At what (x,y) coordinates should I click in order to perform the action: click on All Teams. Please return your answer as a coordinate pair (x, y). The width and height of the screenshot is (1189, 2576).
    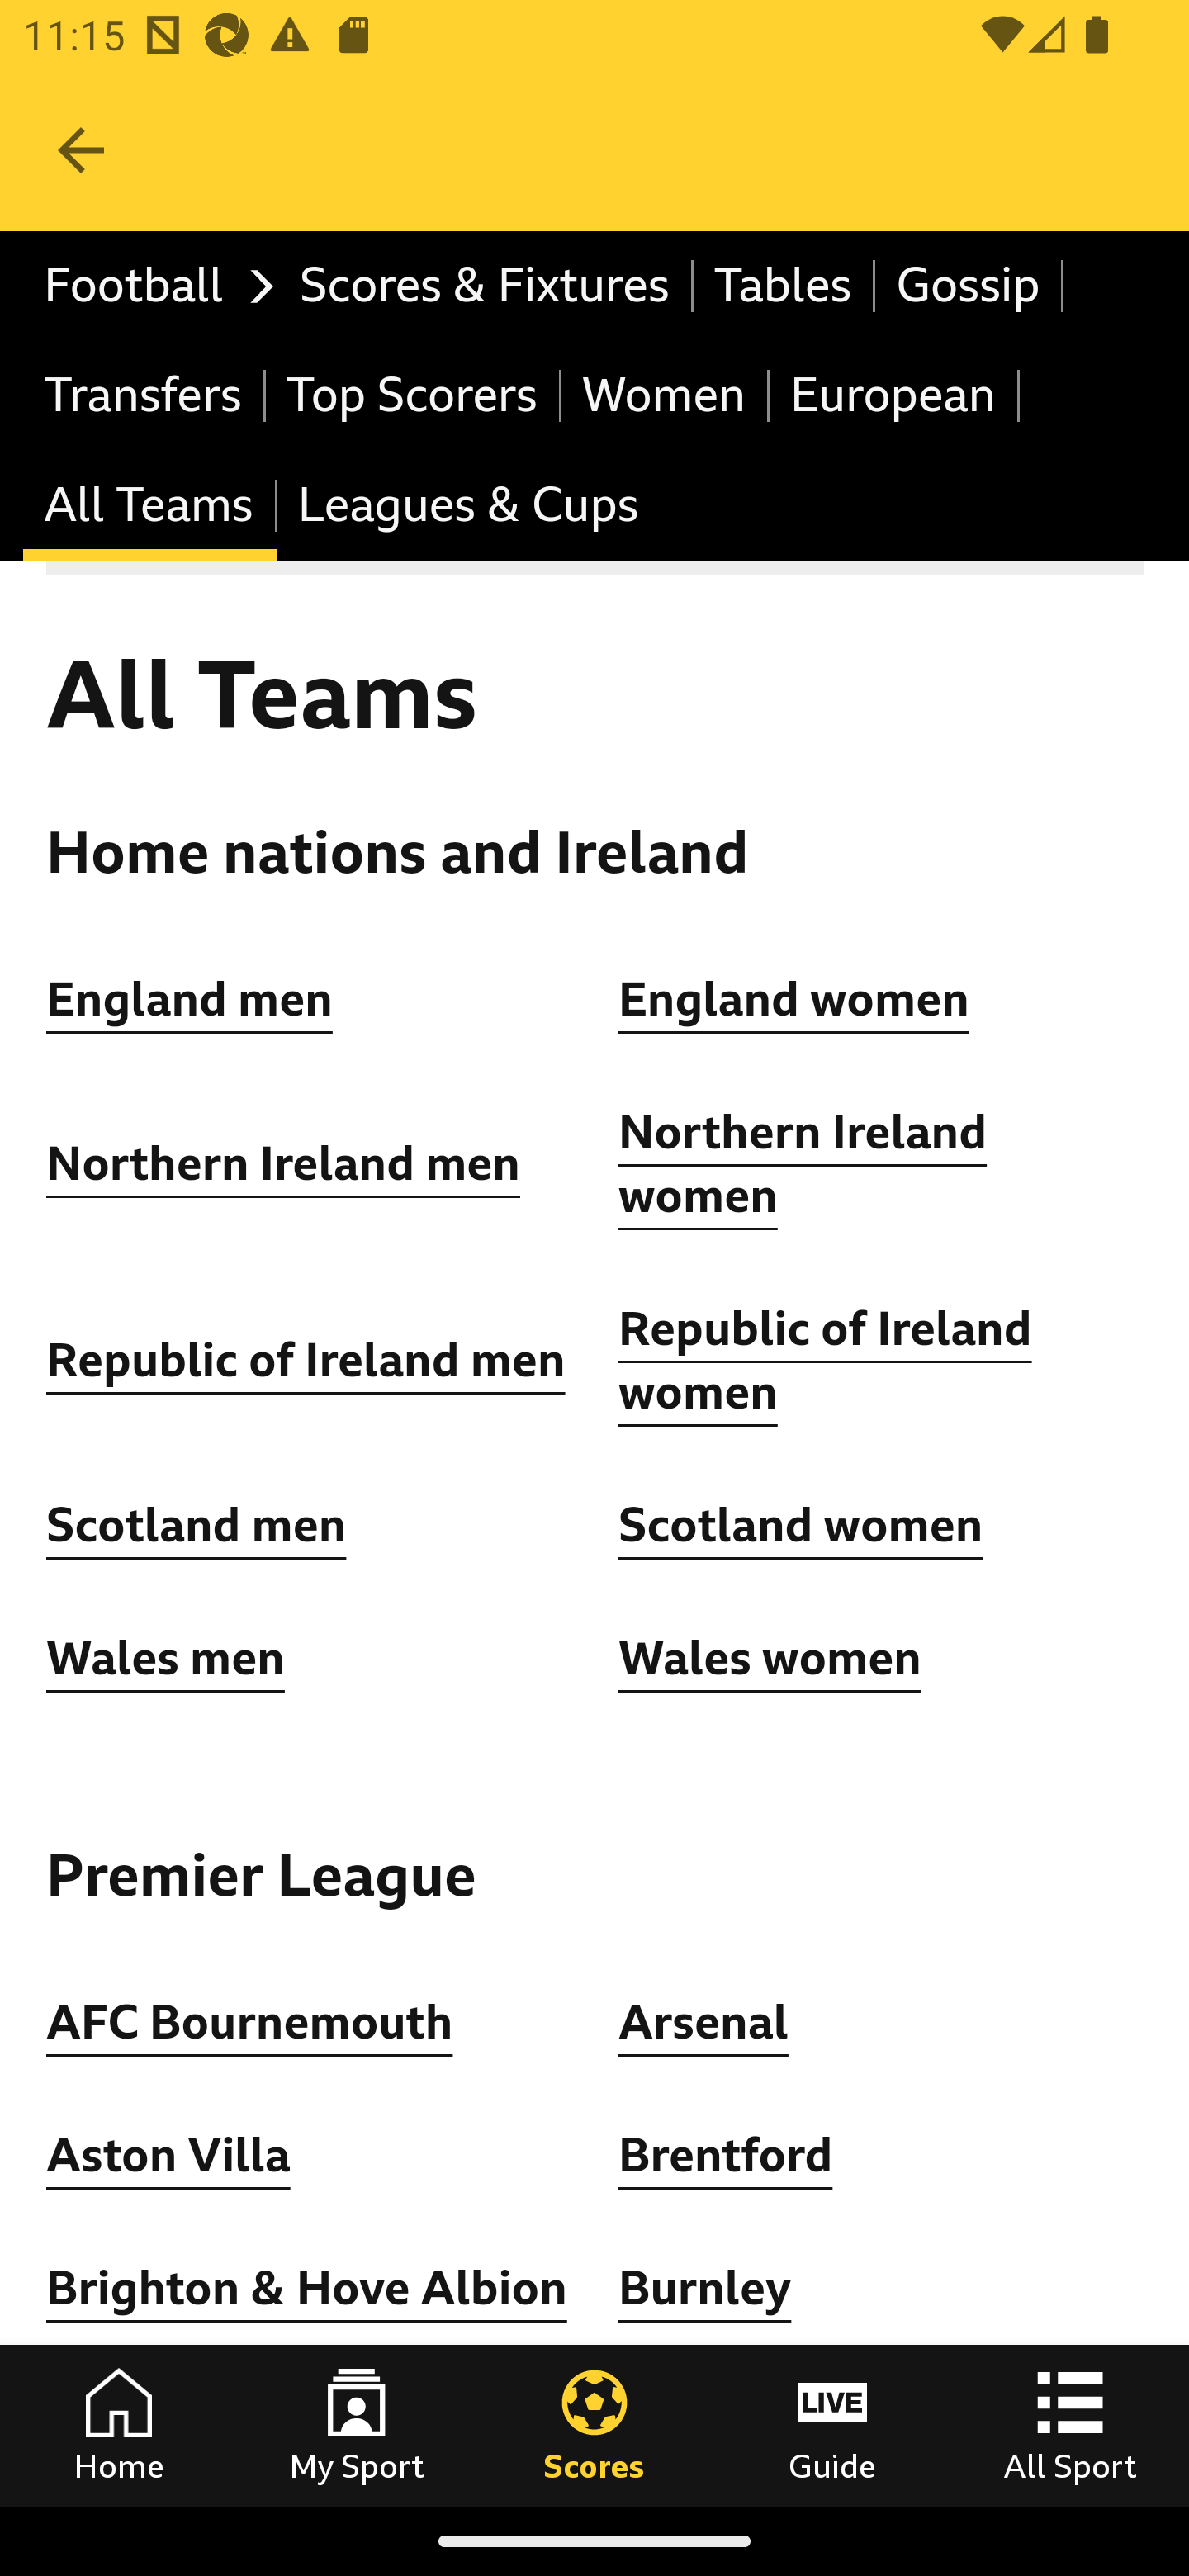
    Looking at the image, I should click on (150, 507).